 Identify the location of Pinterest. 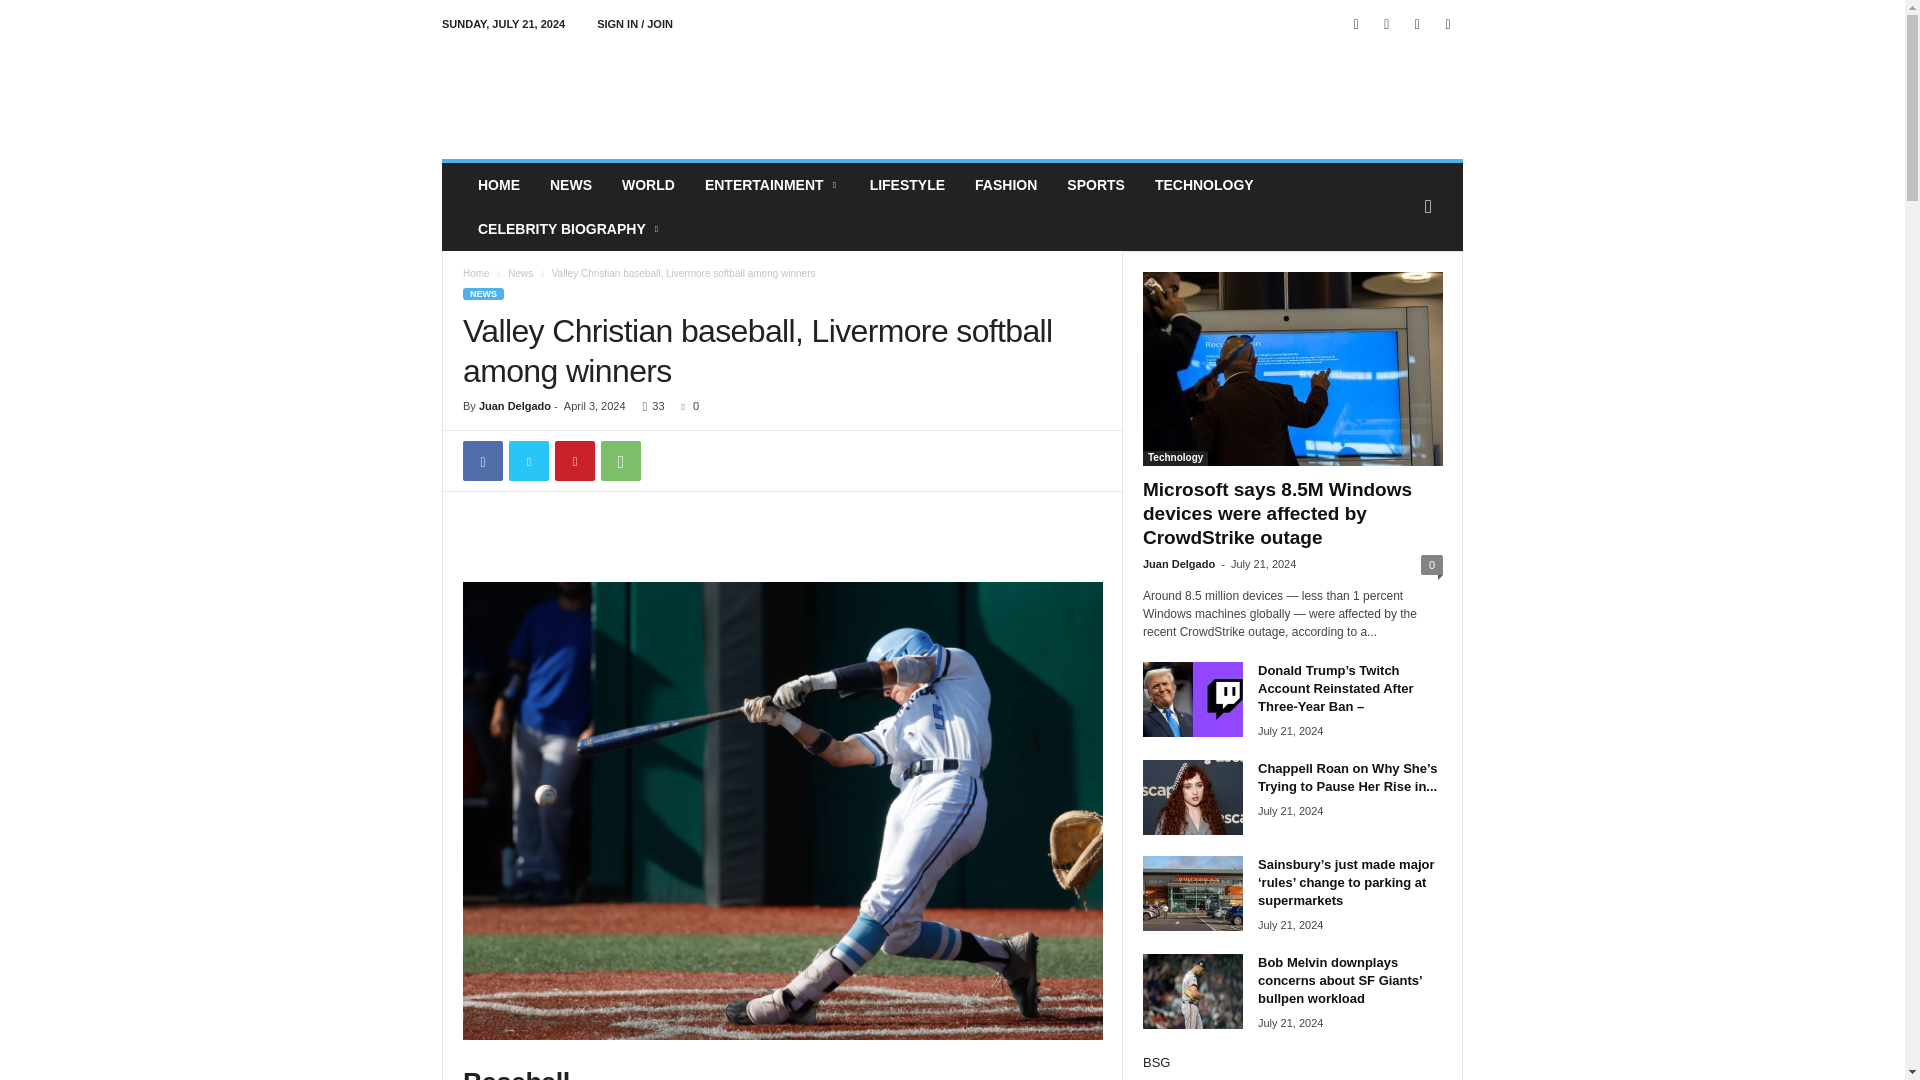
(574, 460).